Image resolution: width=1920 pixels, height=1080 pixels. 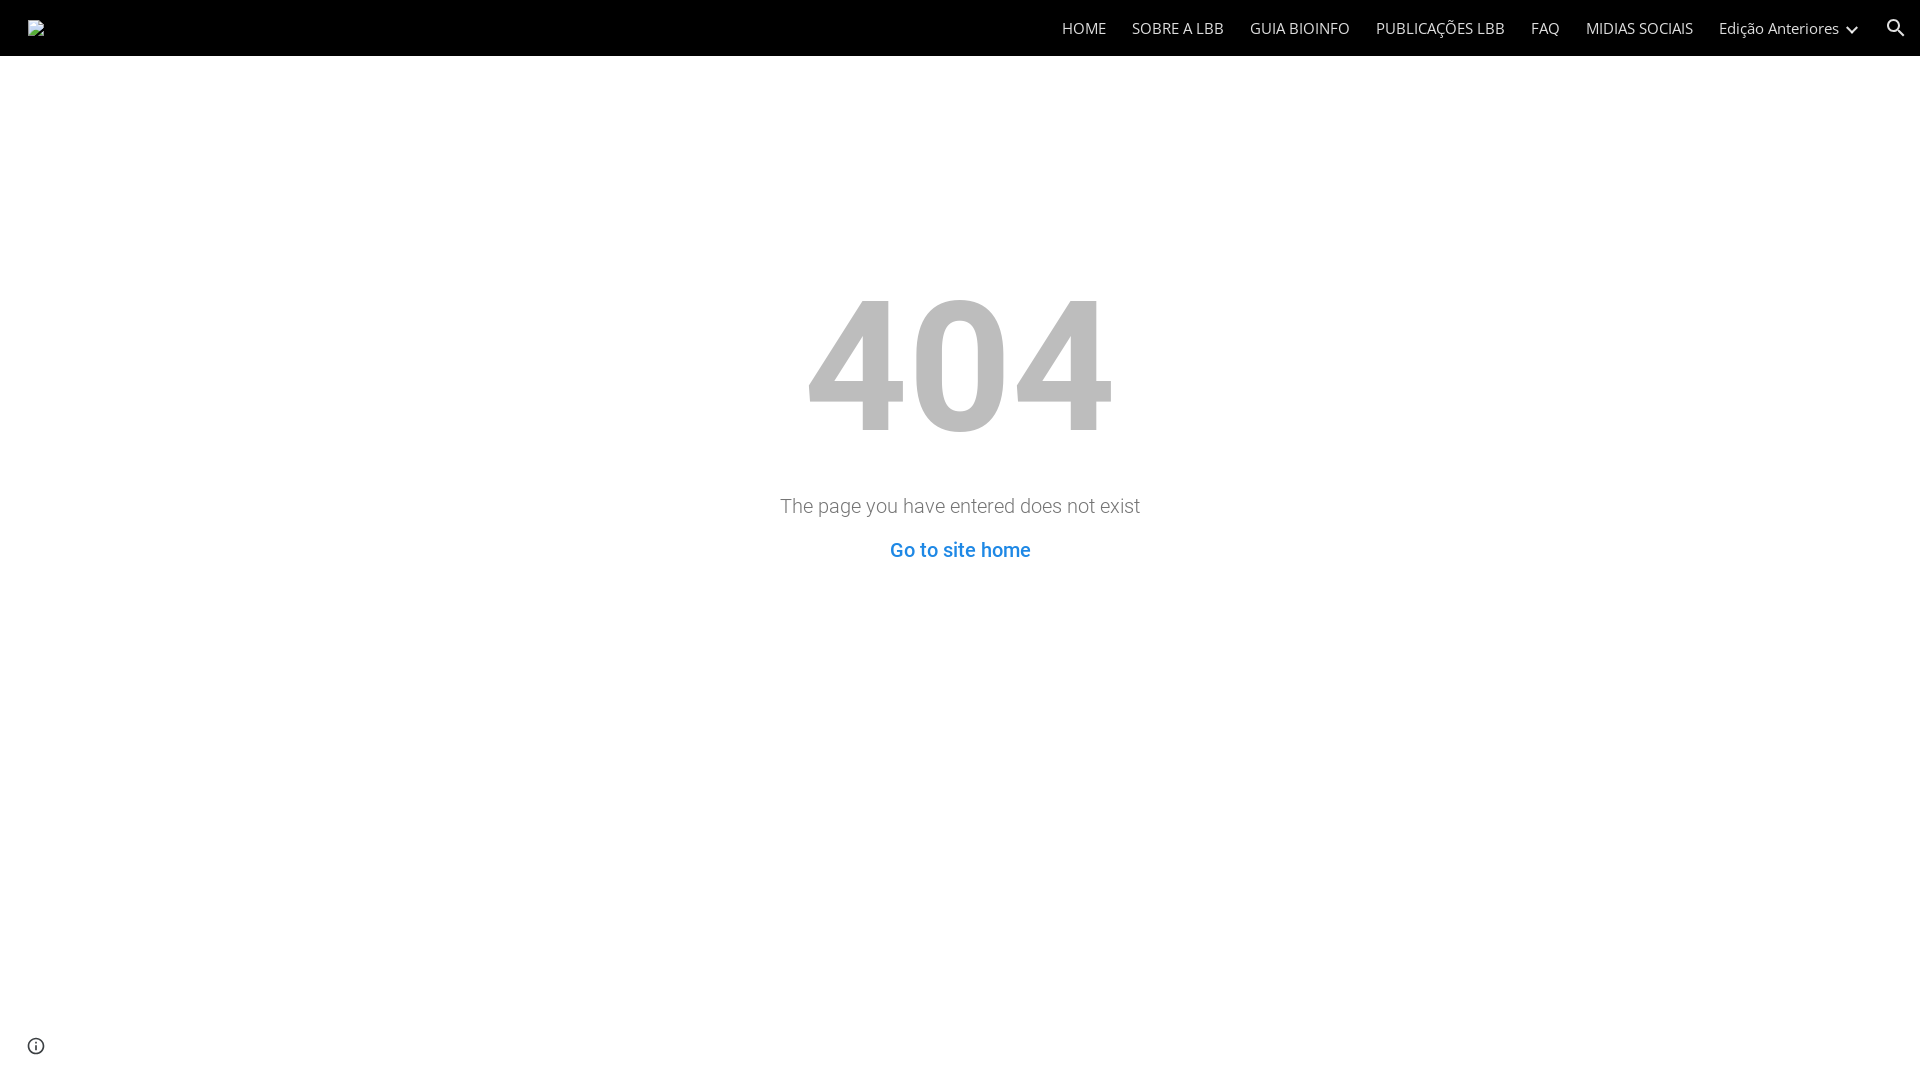 I want to click on Expand/Collapse, so click(x=1851, y=28).